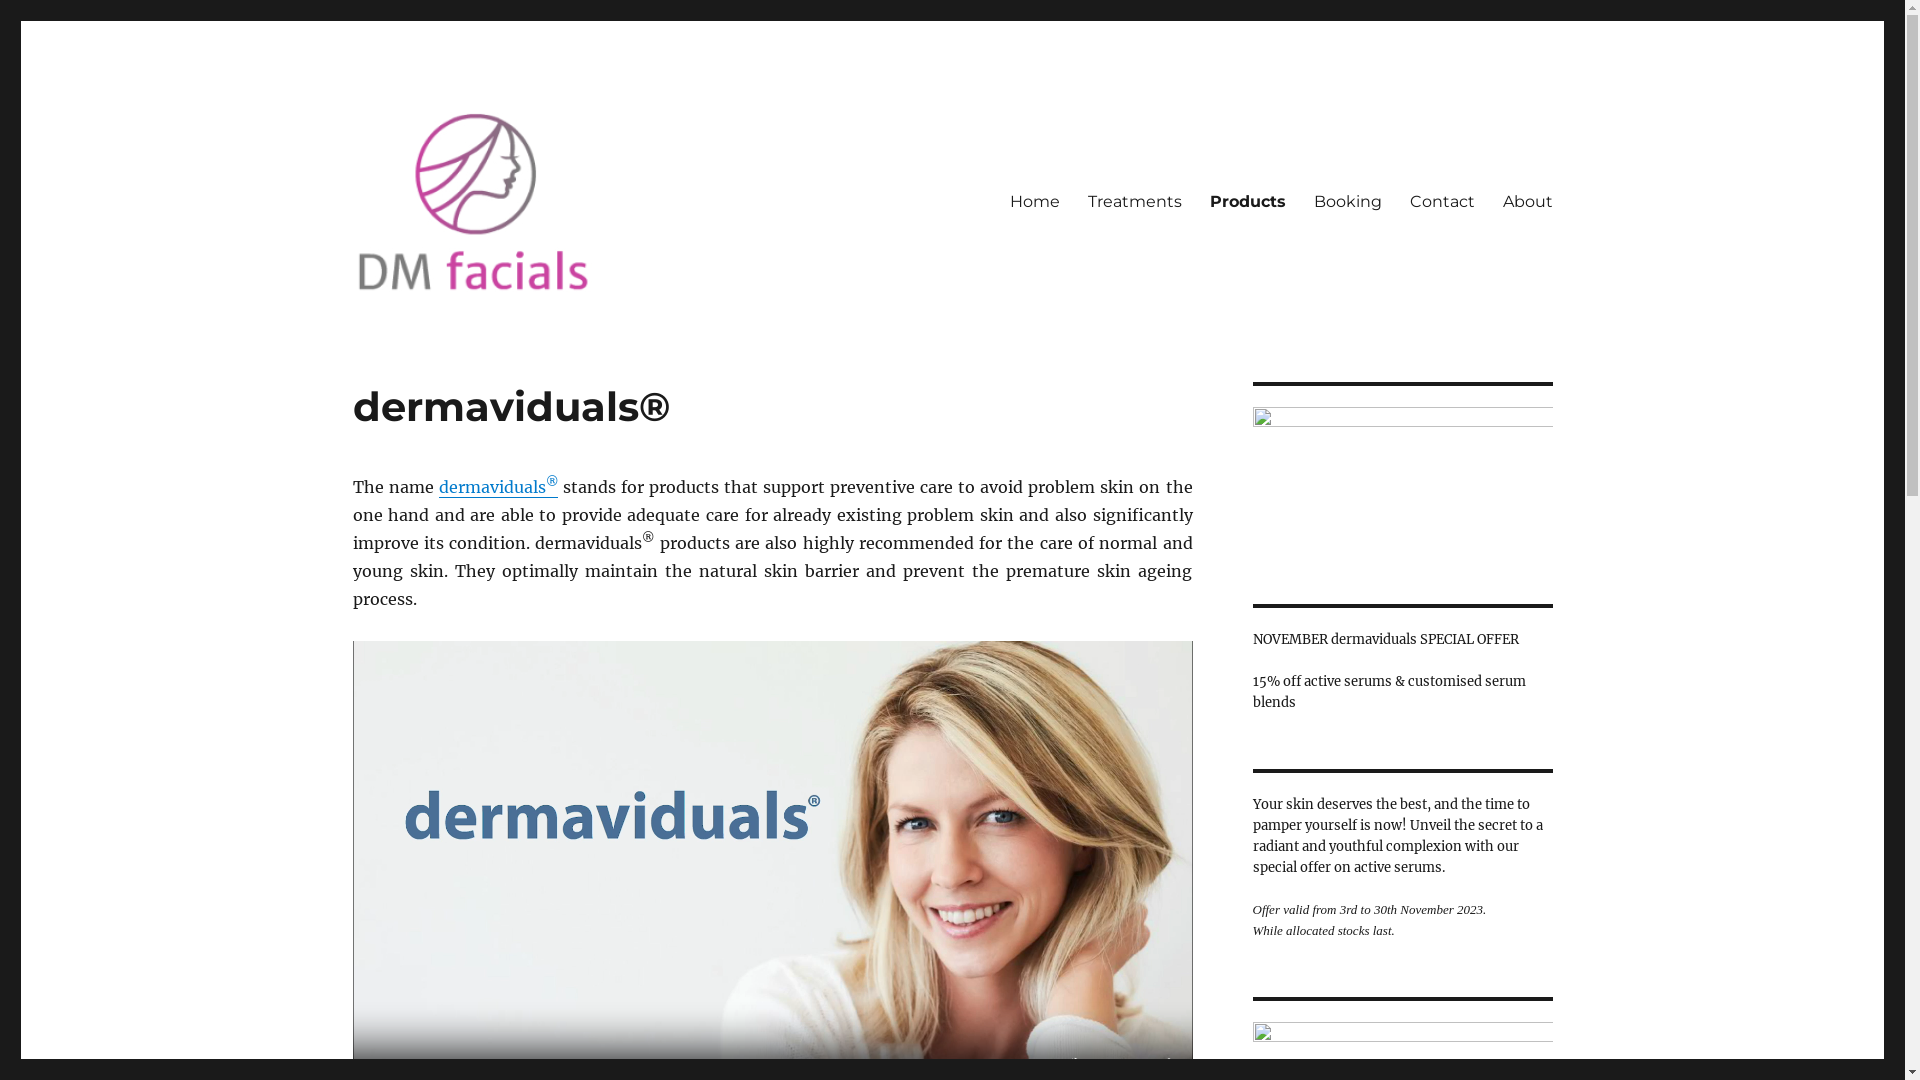 This screenshot has height=1080, width=1920. I want to click on Products, so click(1248, 201).